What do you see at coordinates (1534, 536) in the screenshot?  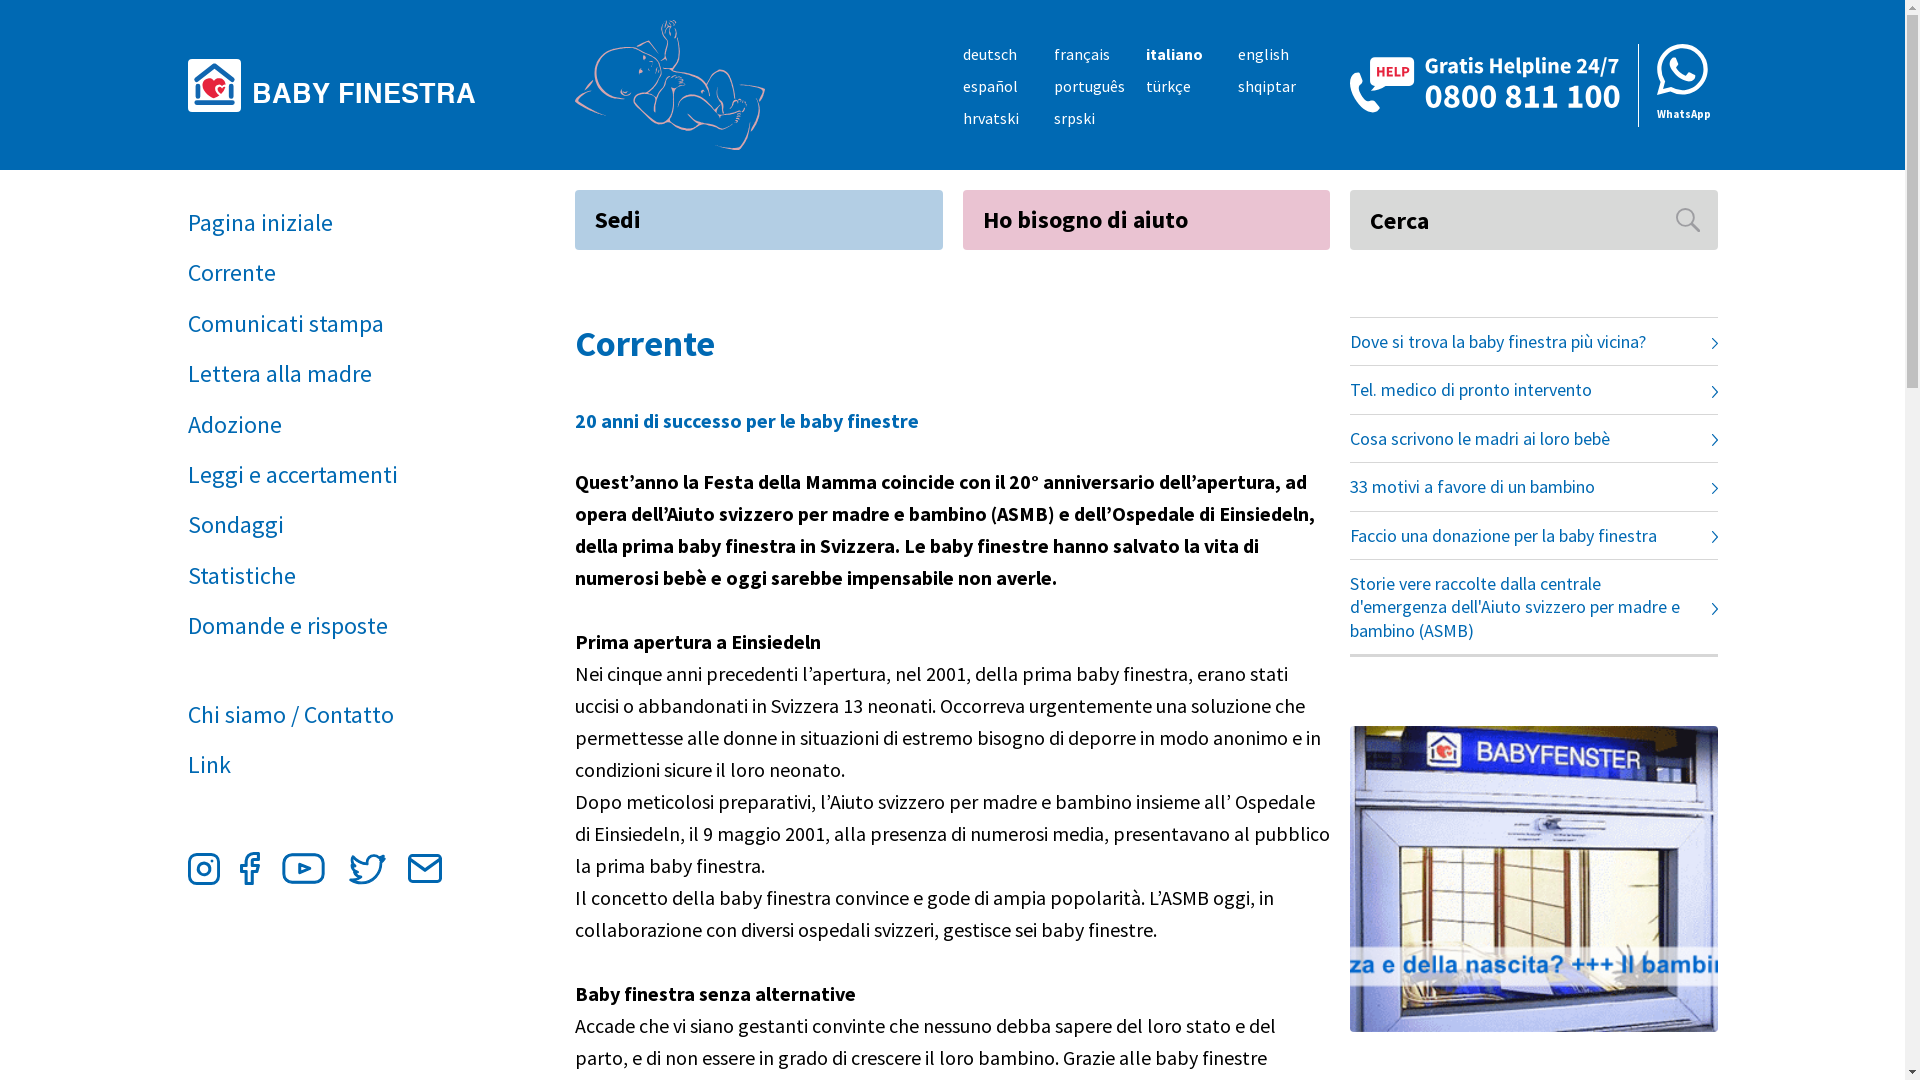 I see `Faccio una donazione per la baby finestra` at bounding box center [1534, 536].